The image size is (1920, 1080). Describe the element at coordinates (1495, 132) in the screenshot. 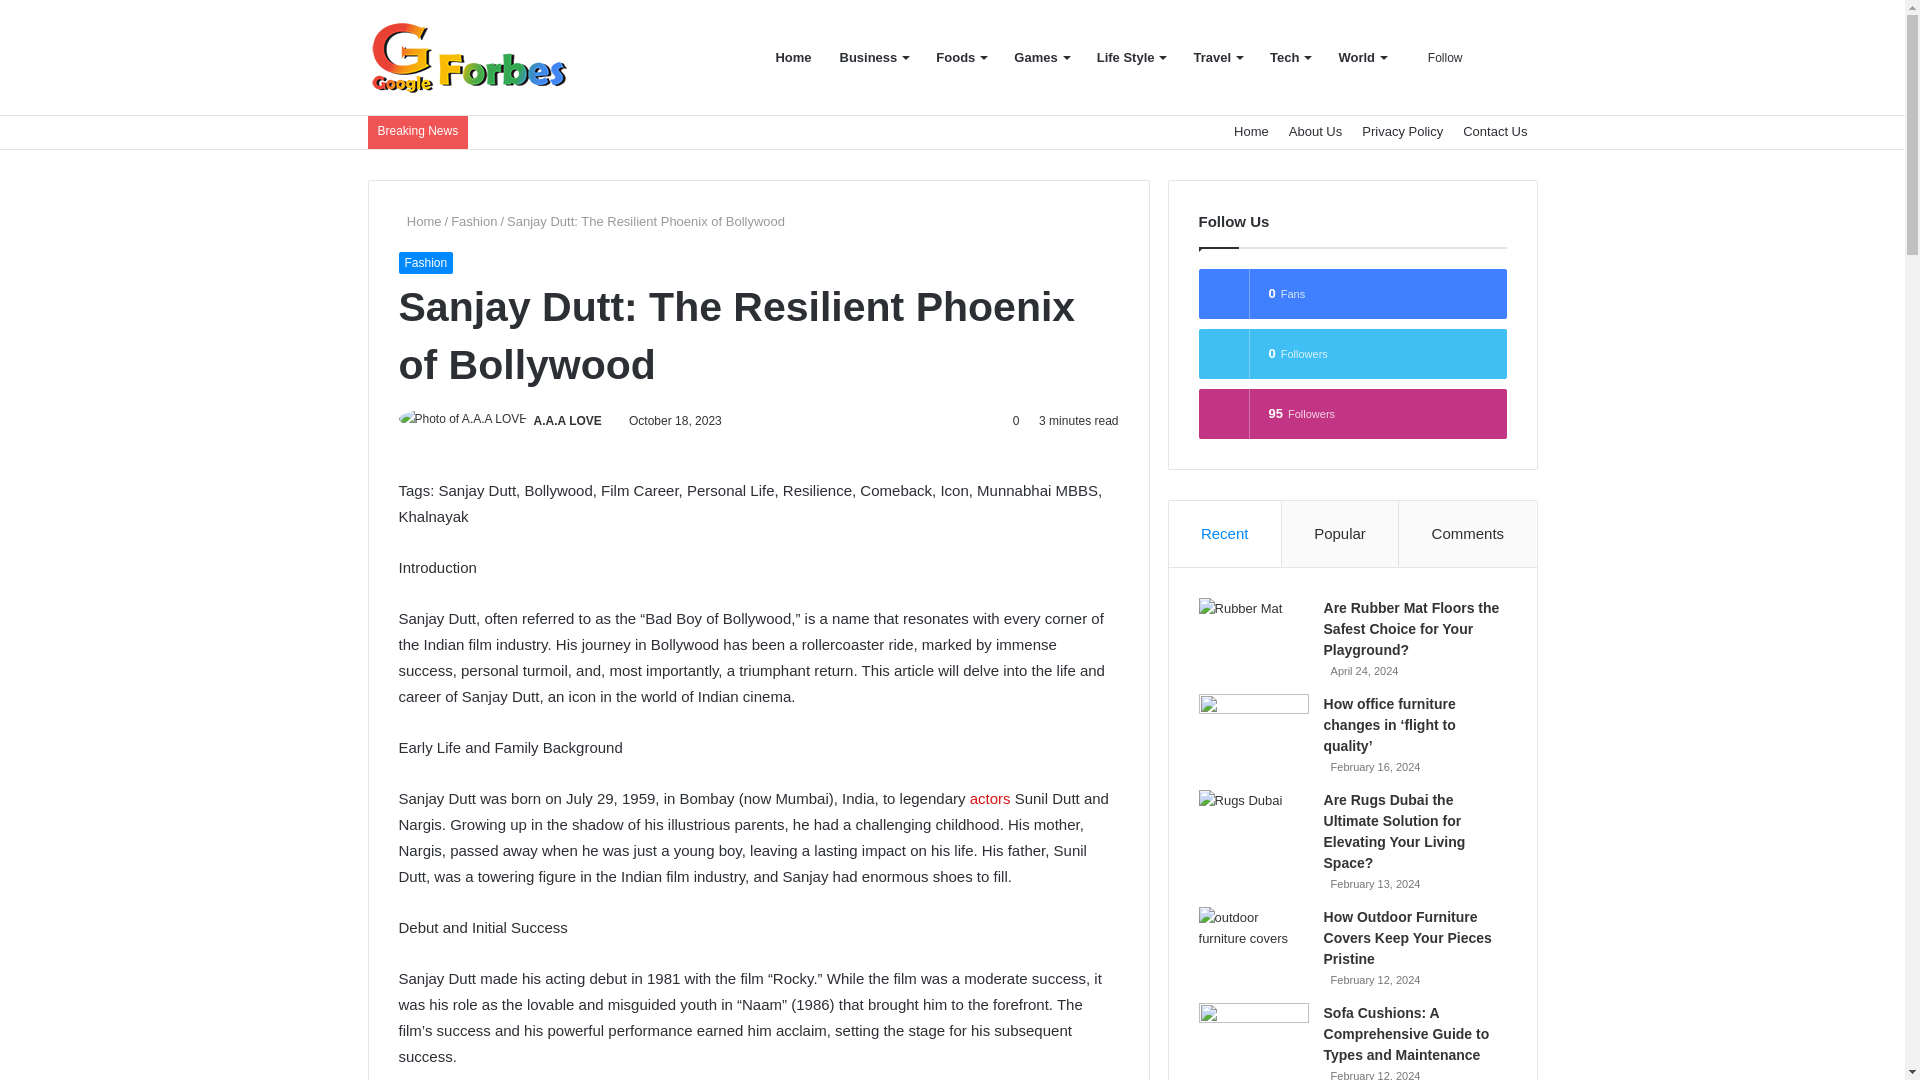

I see `Contact Us` at that location.